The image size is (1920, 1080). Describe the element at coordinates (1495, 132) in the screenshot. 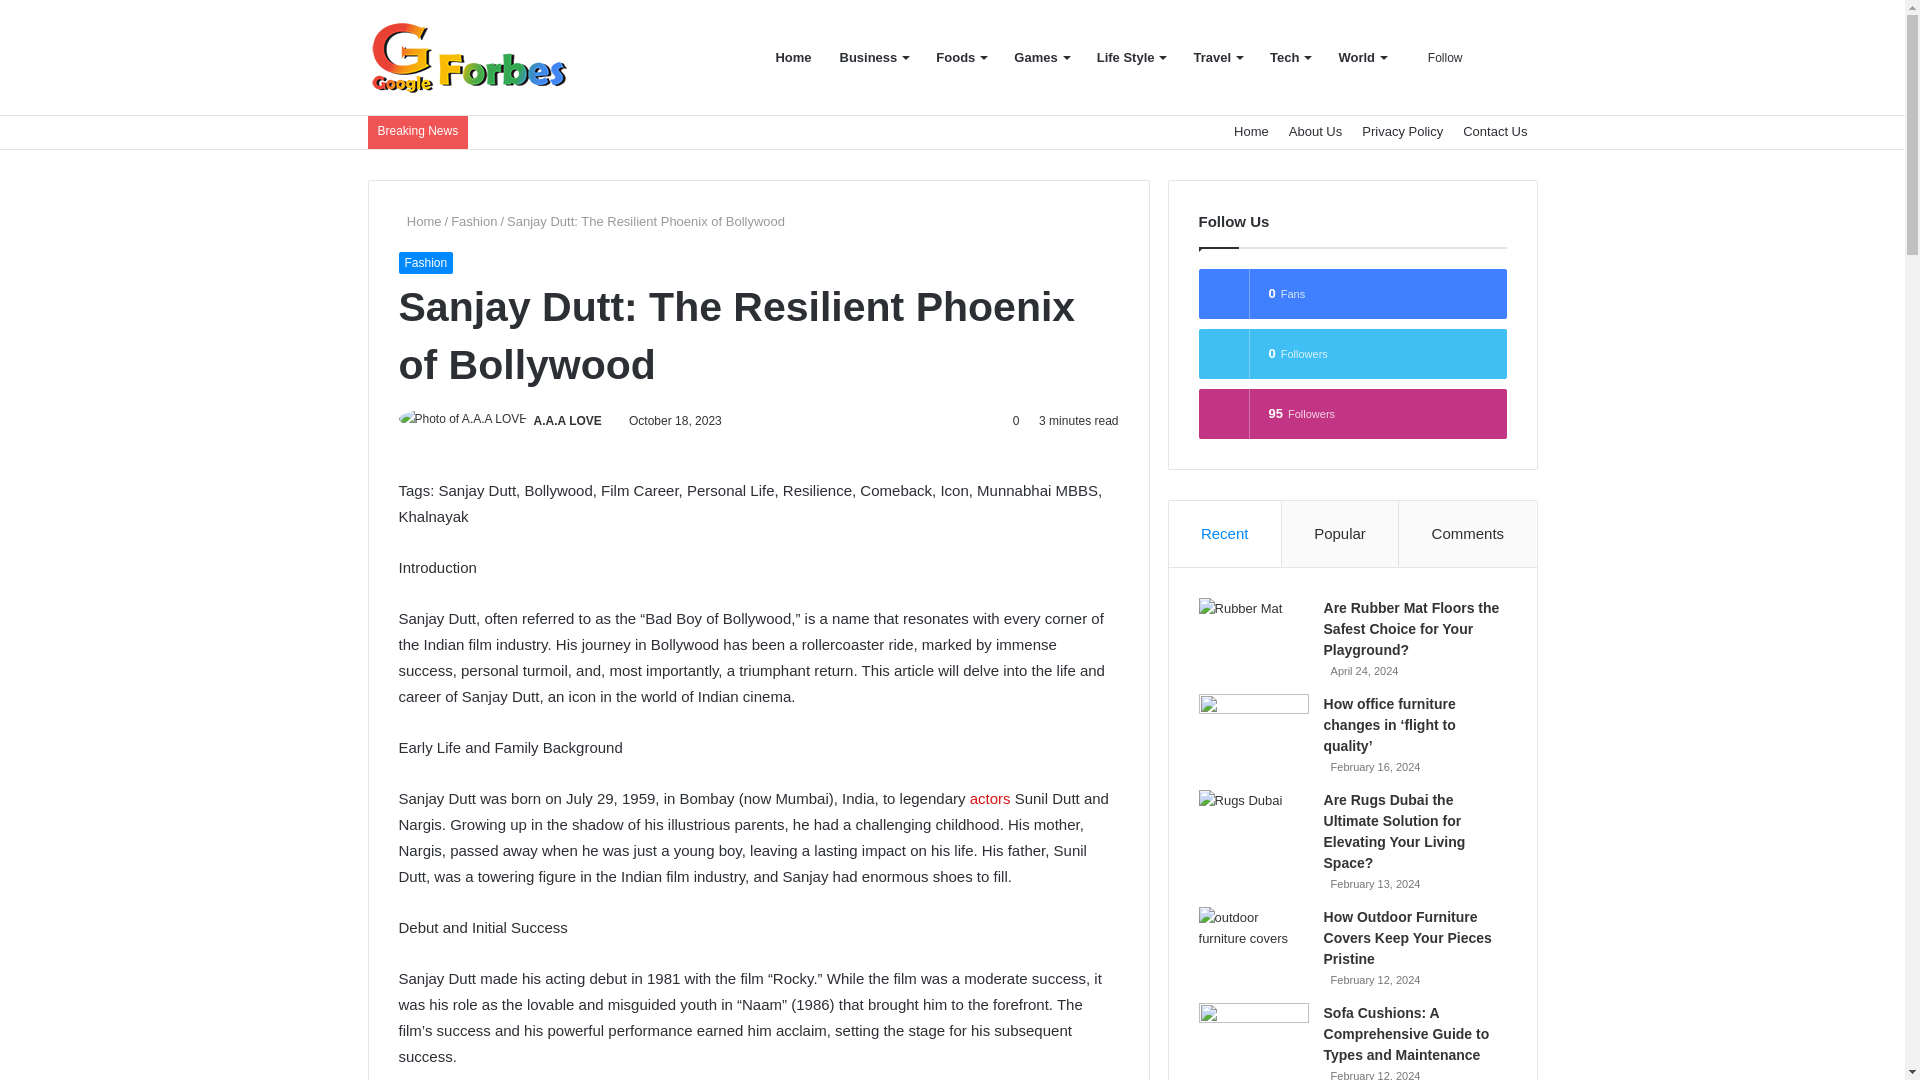

I see `Contact Us` at that location.